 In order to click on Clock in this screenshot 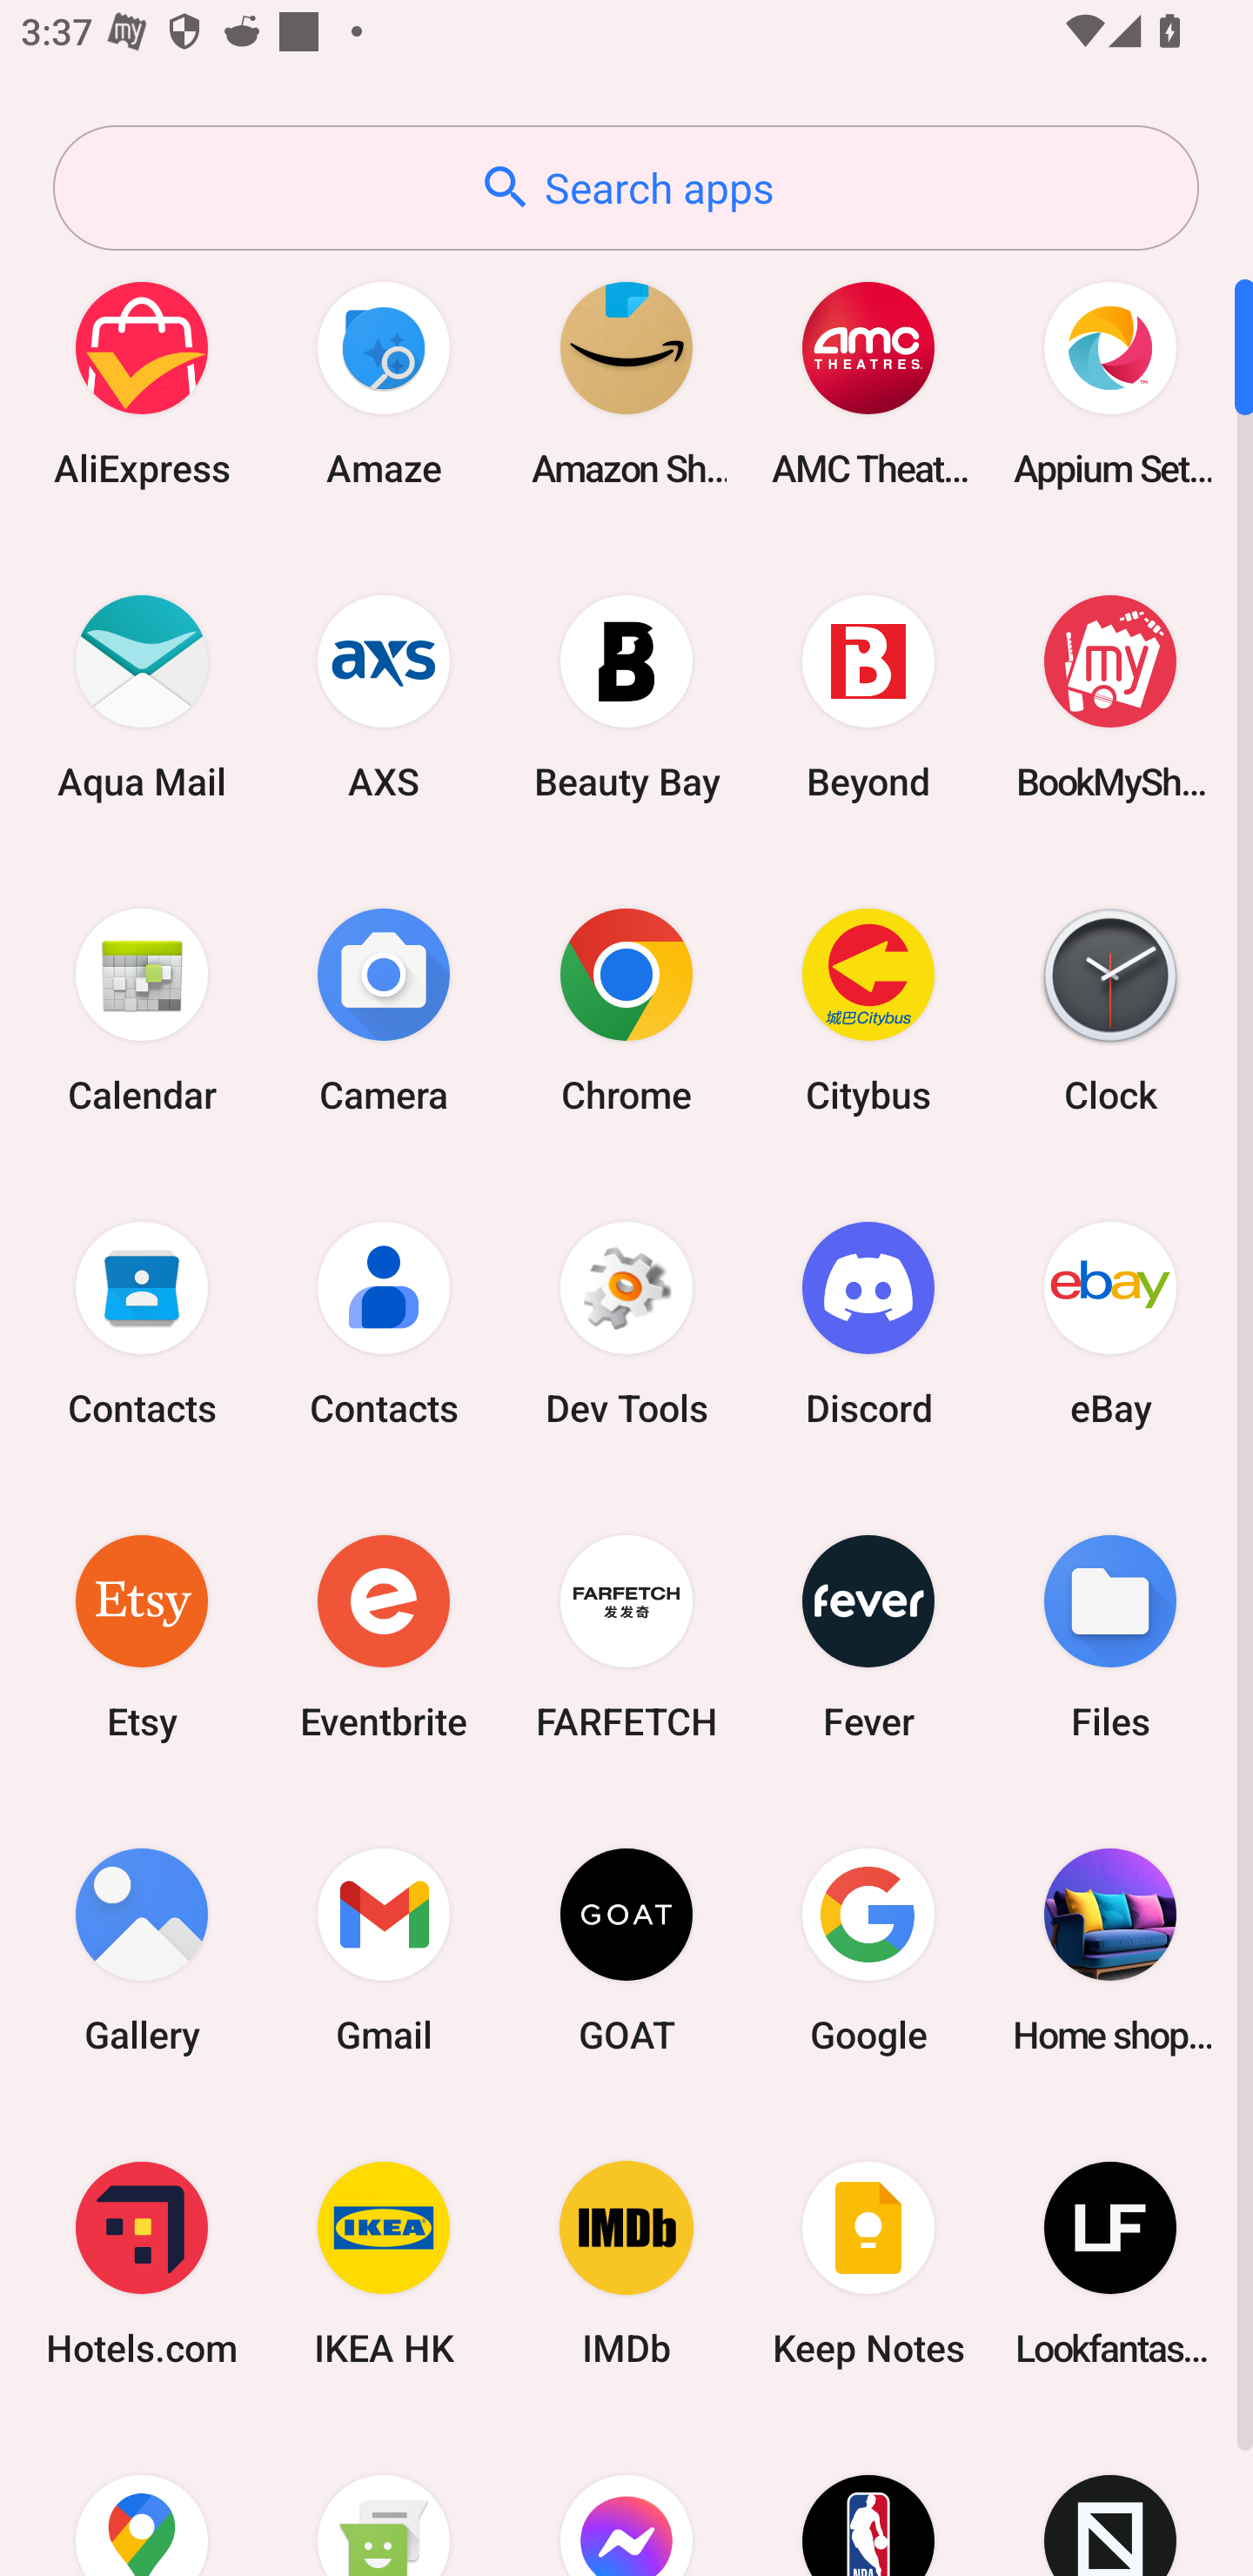, I will do `click(1110, 1010)`.